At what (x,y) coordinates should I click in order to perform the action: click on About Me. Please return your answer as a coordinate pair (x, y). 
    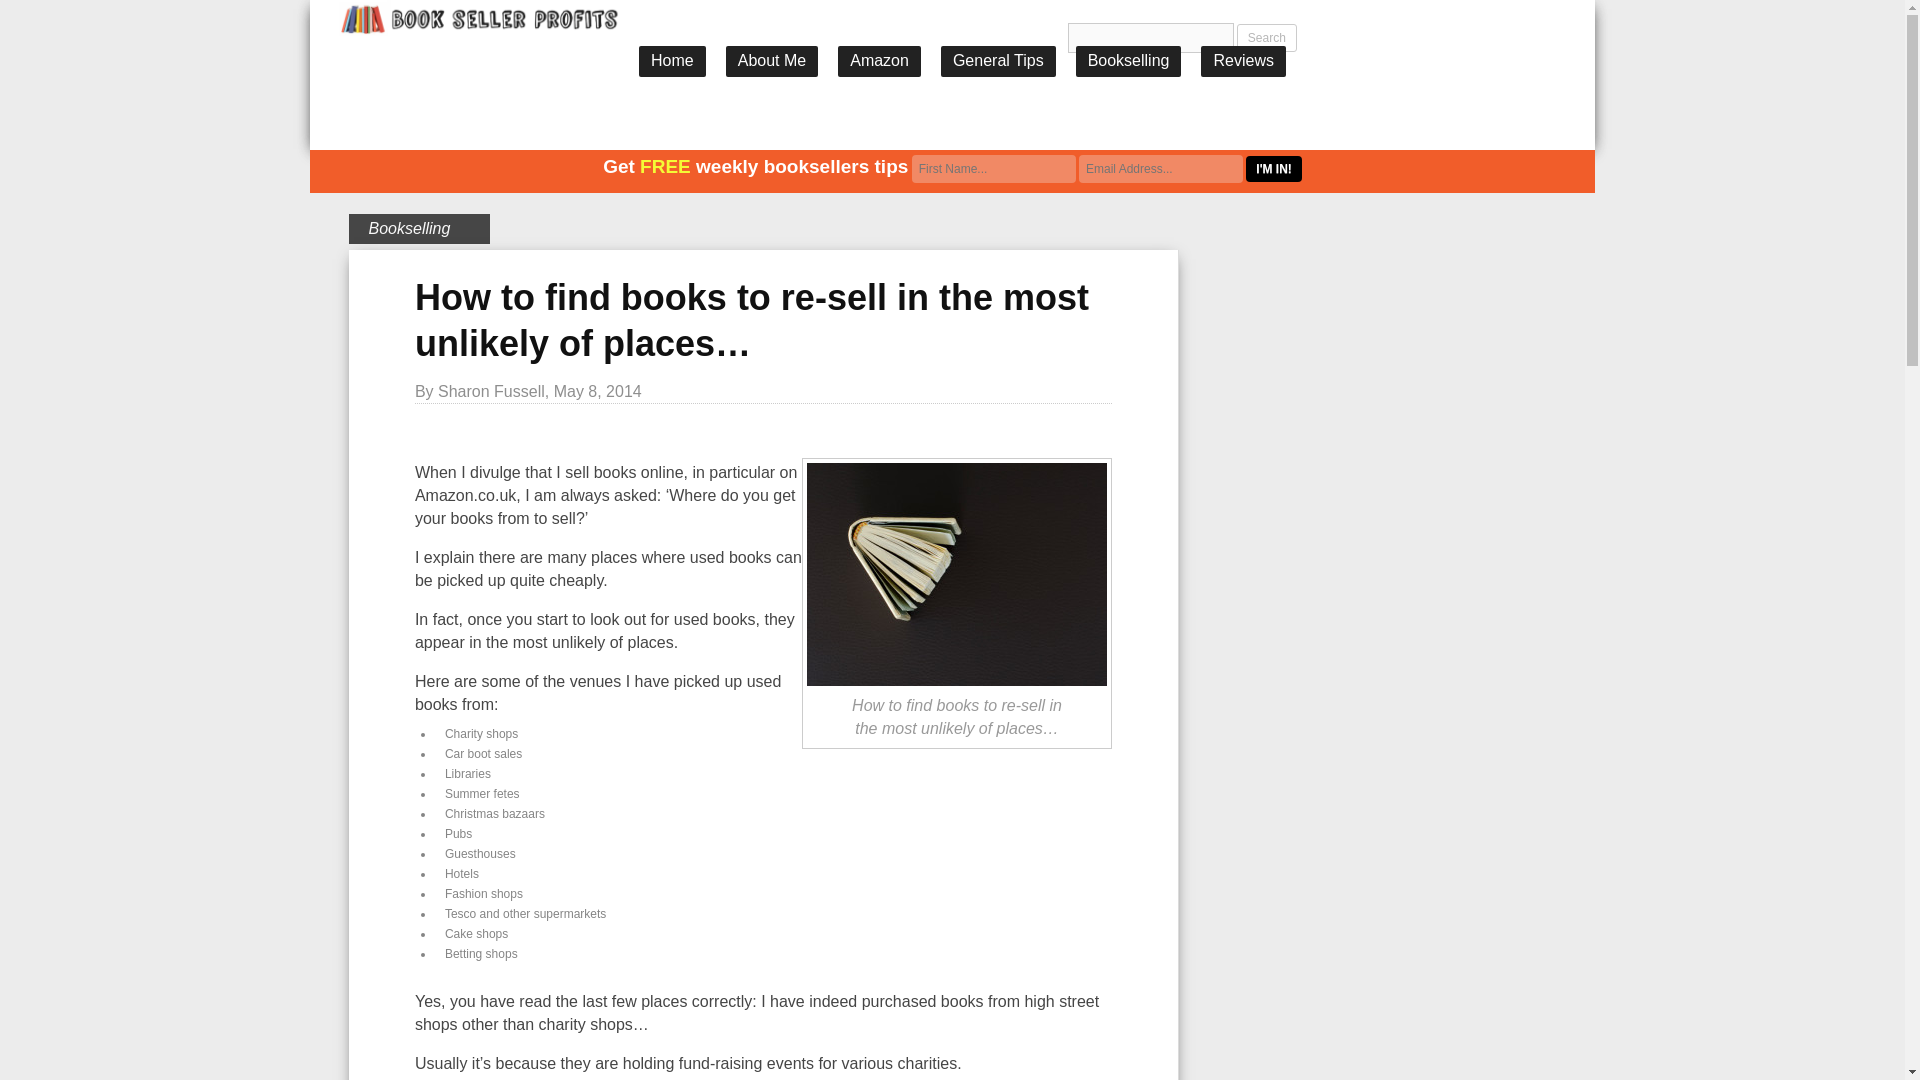
    Looking at the image, I should click on (772, 60).